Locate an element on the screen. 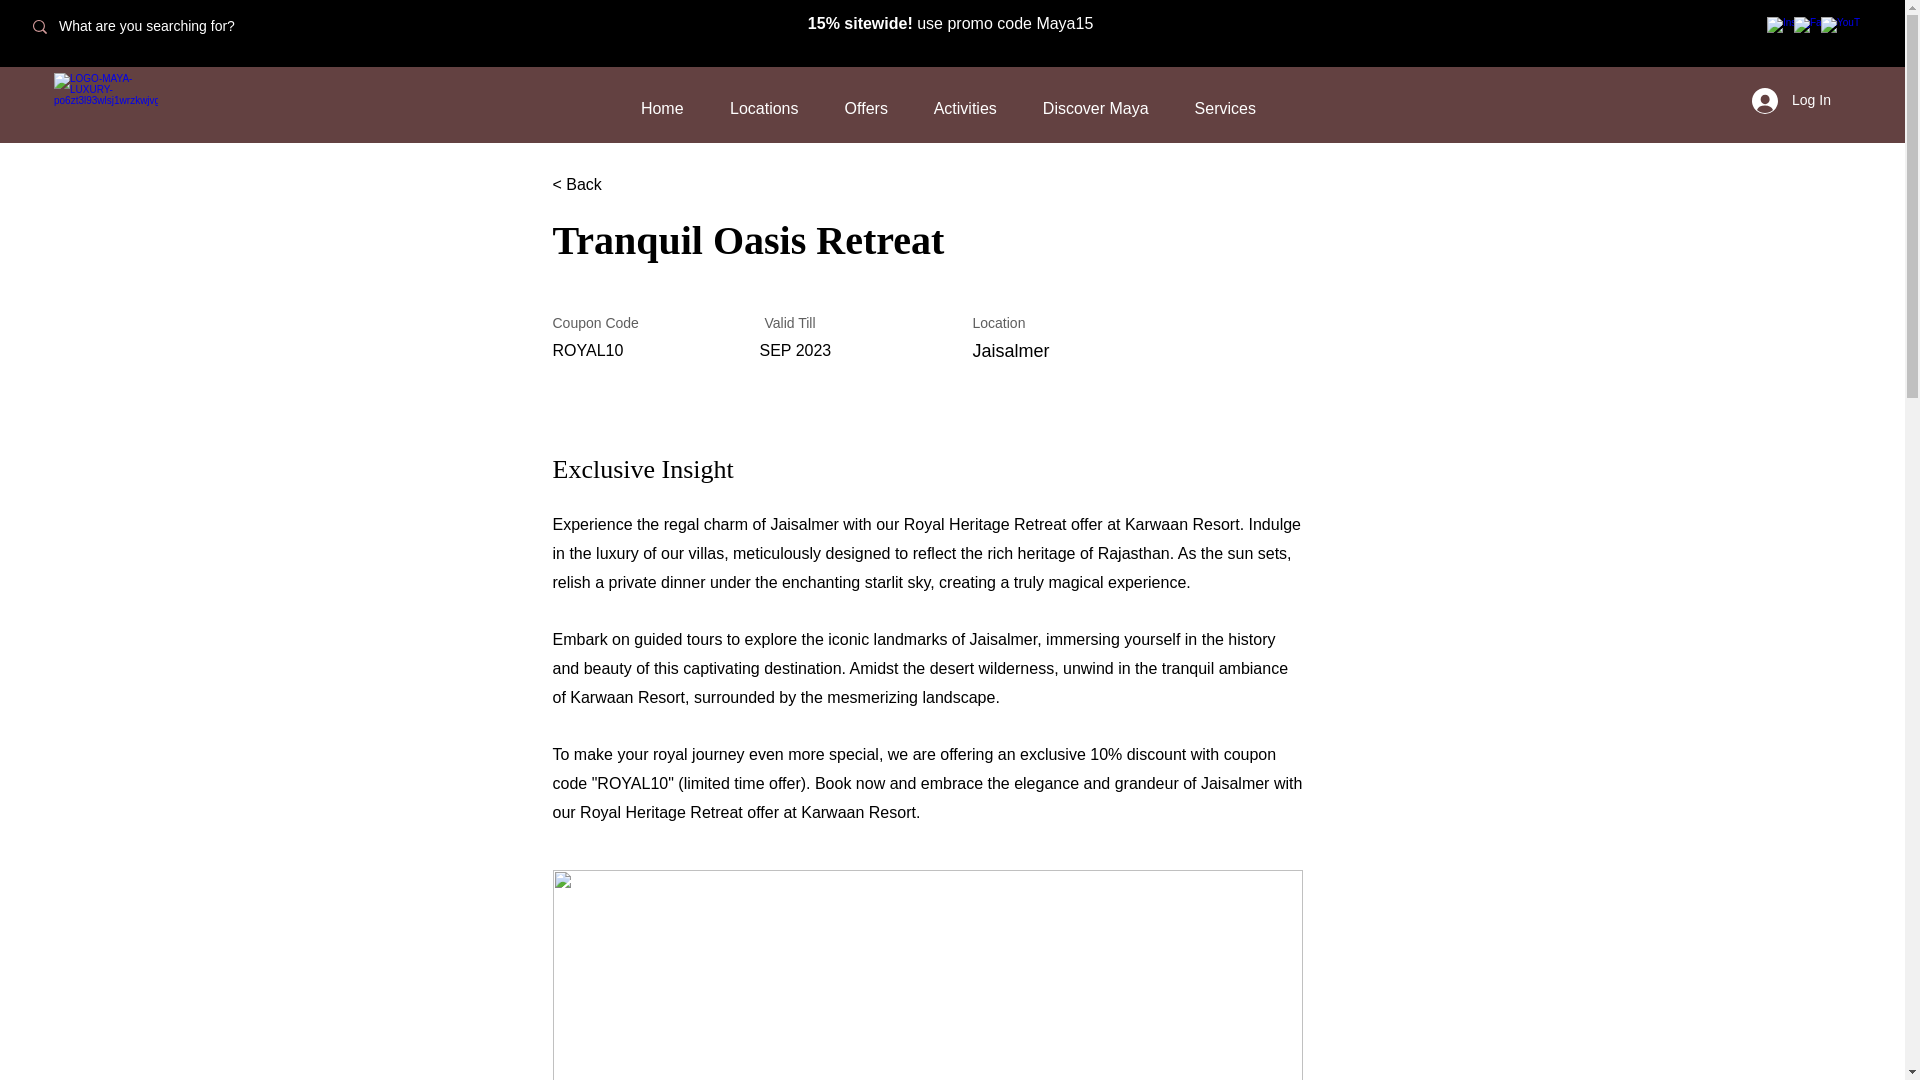  Activities is located at coordinates (964, 108).